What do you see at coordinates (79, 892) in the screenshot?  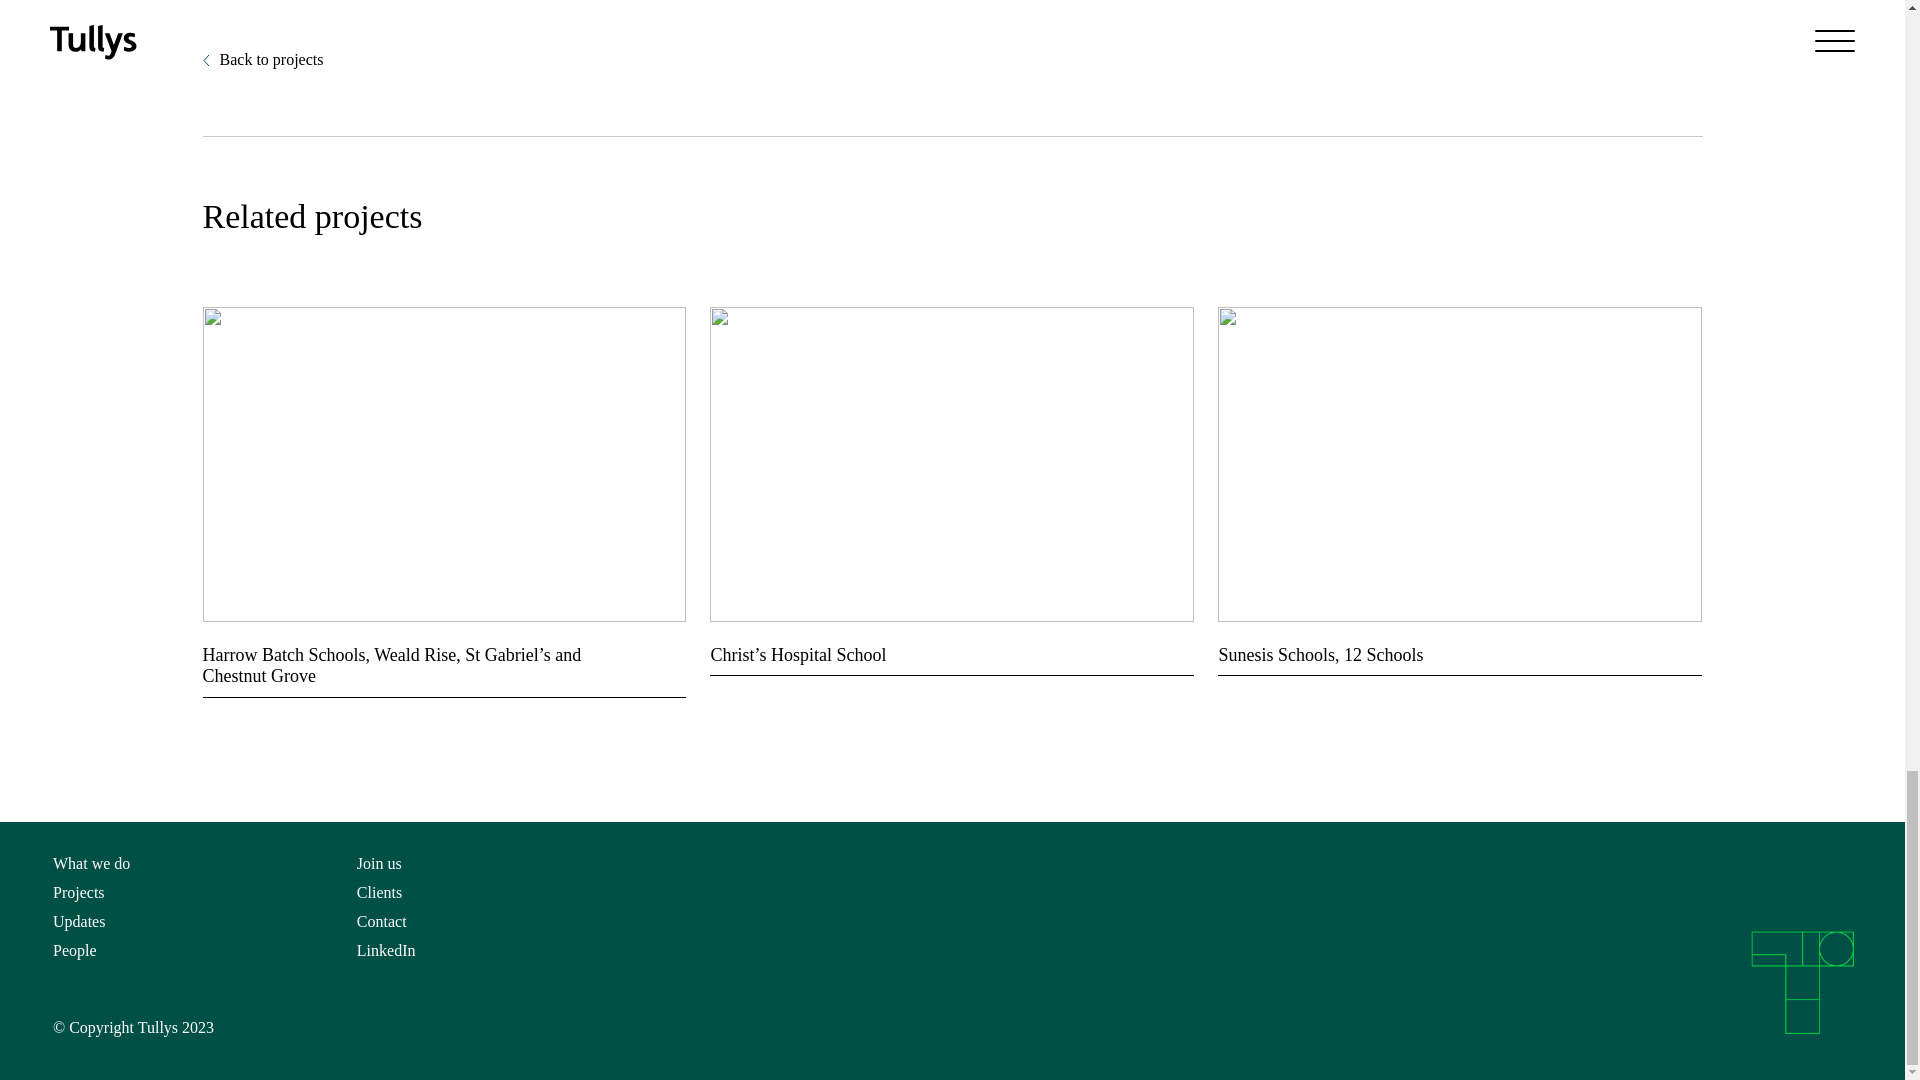 I see `Projects` at bounding box center [79, 892].